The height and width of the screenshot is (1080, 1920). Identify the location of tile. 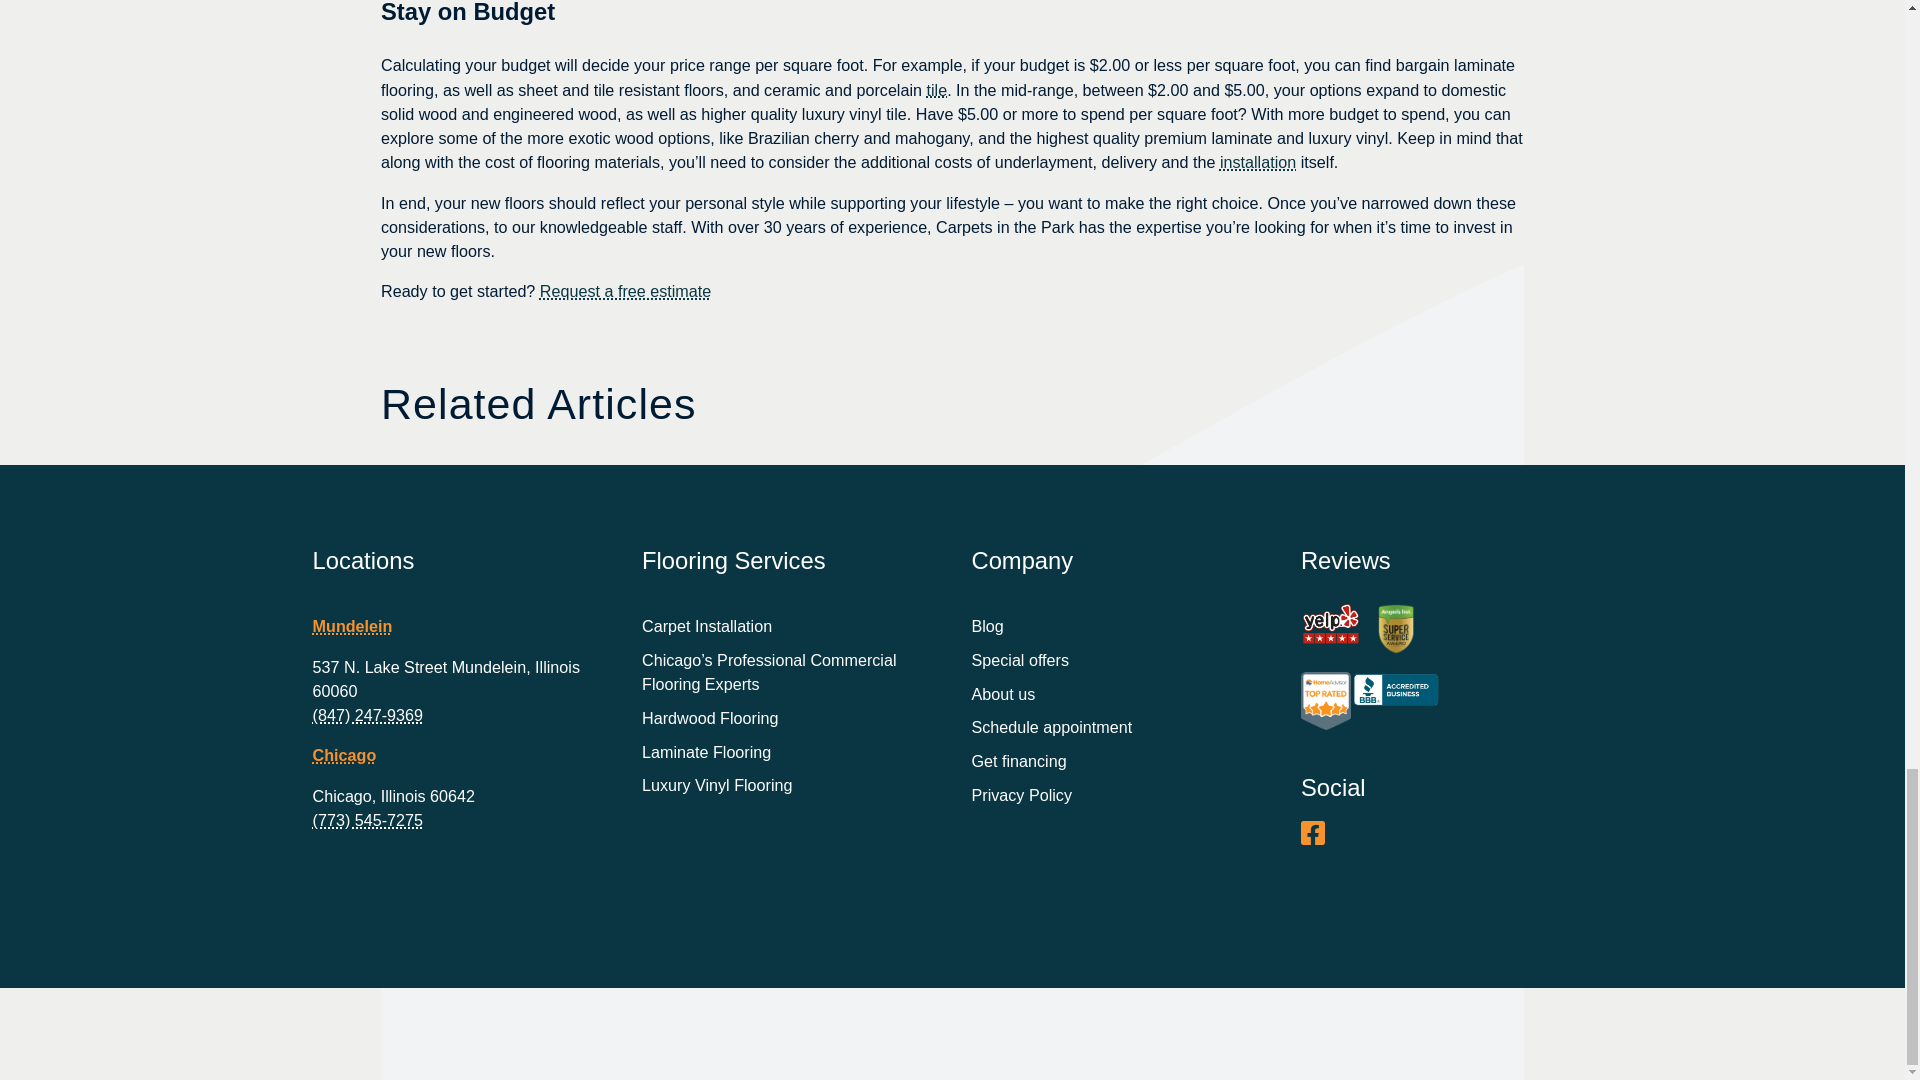
(936, 90).